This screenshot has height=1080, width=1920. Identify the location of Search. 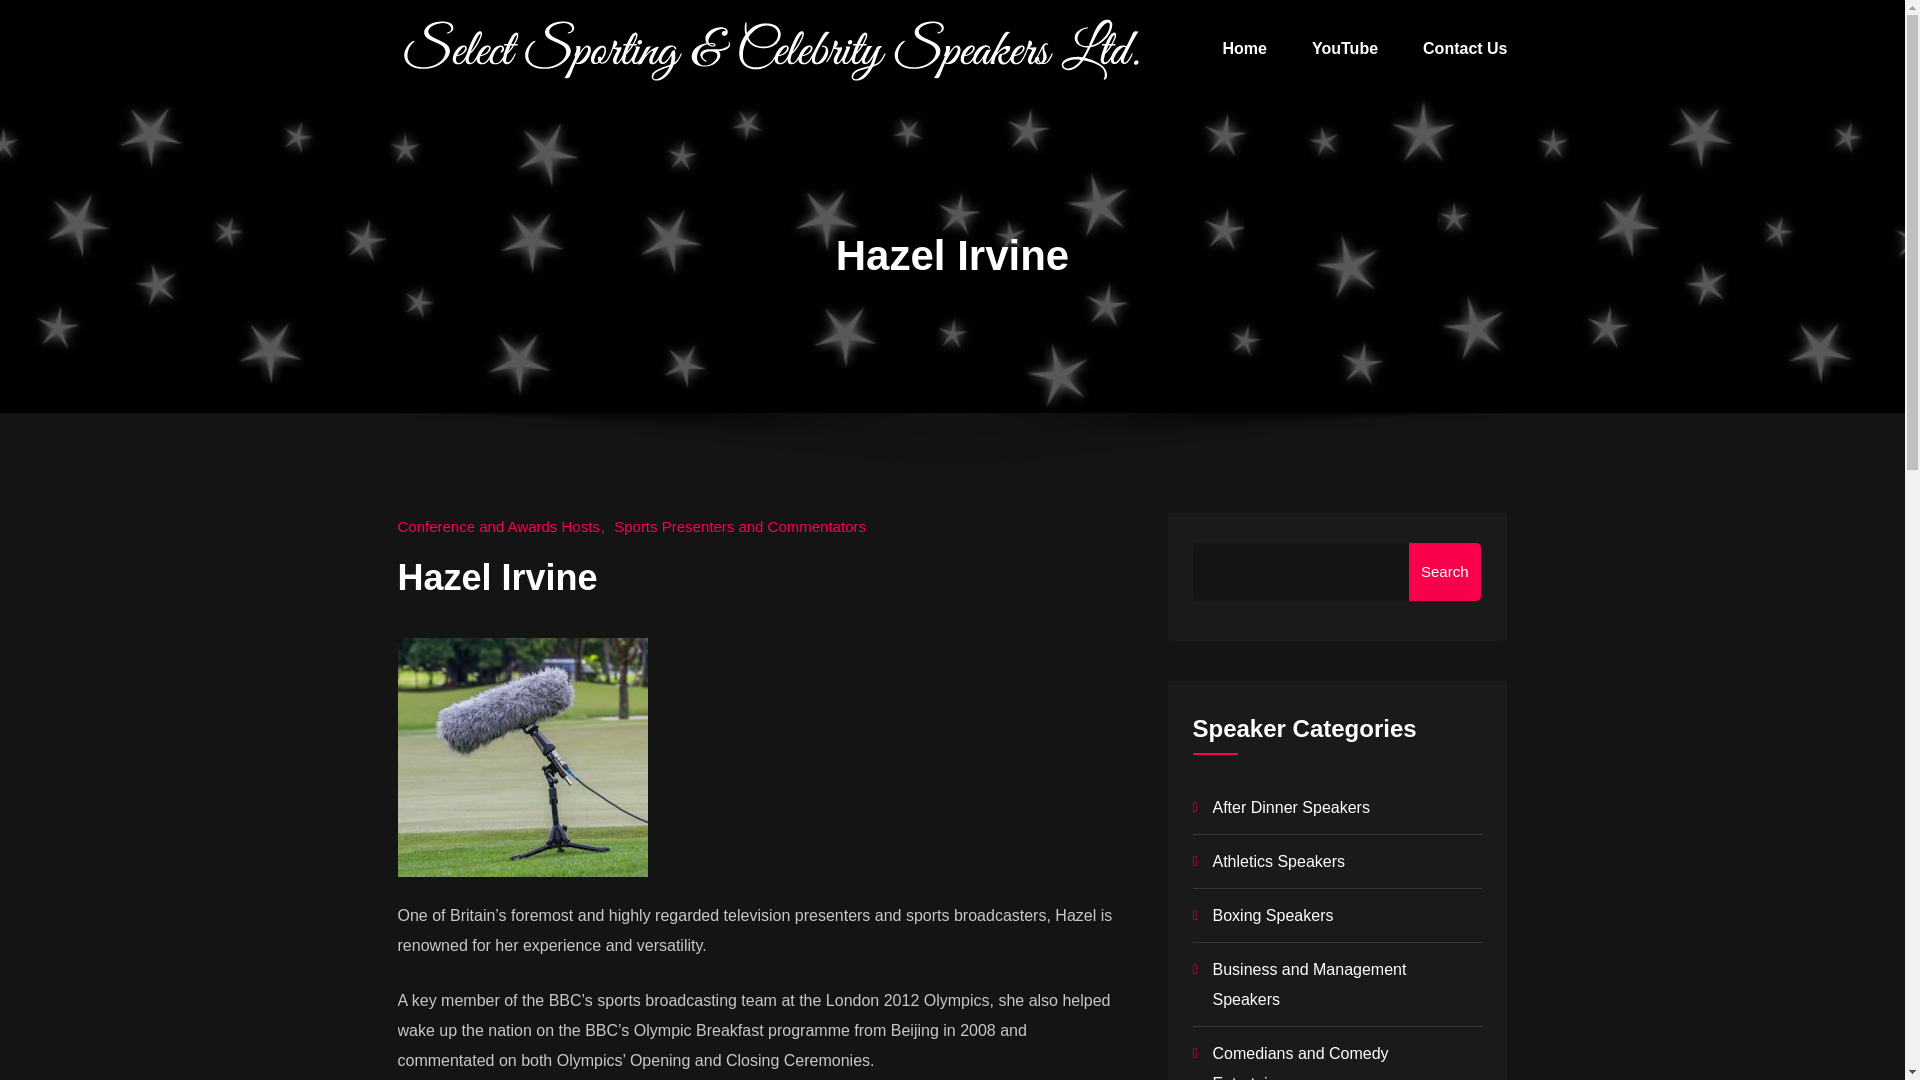
(1444, 572).